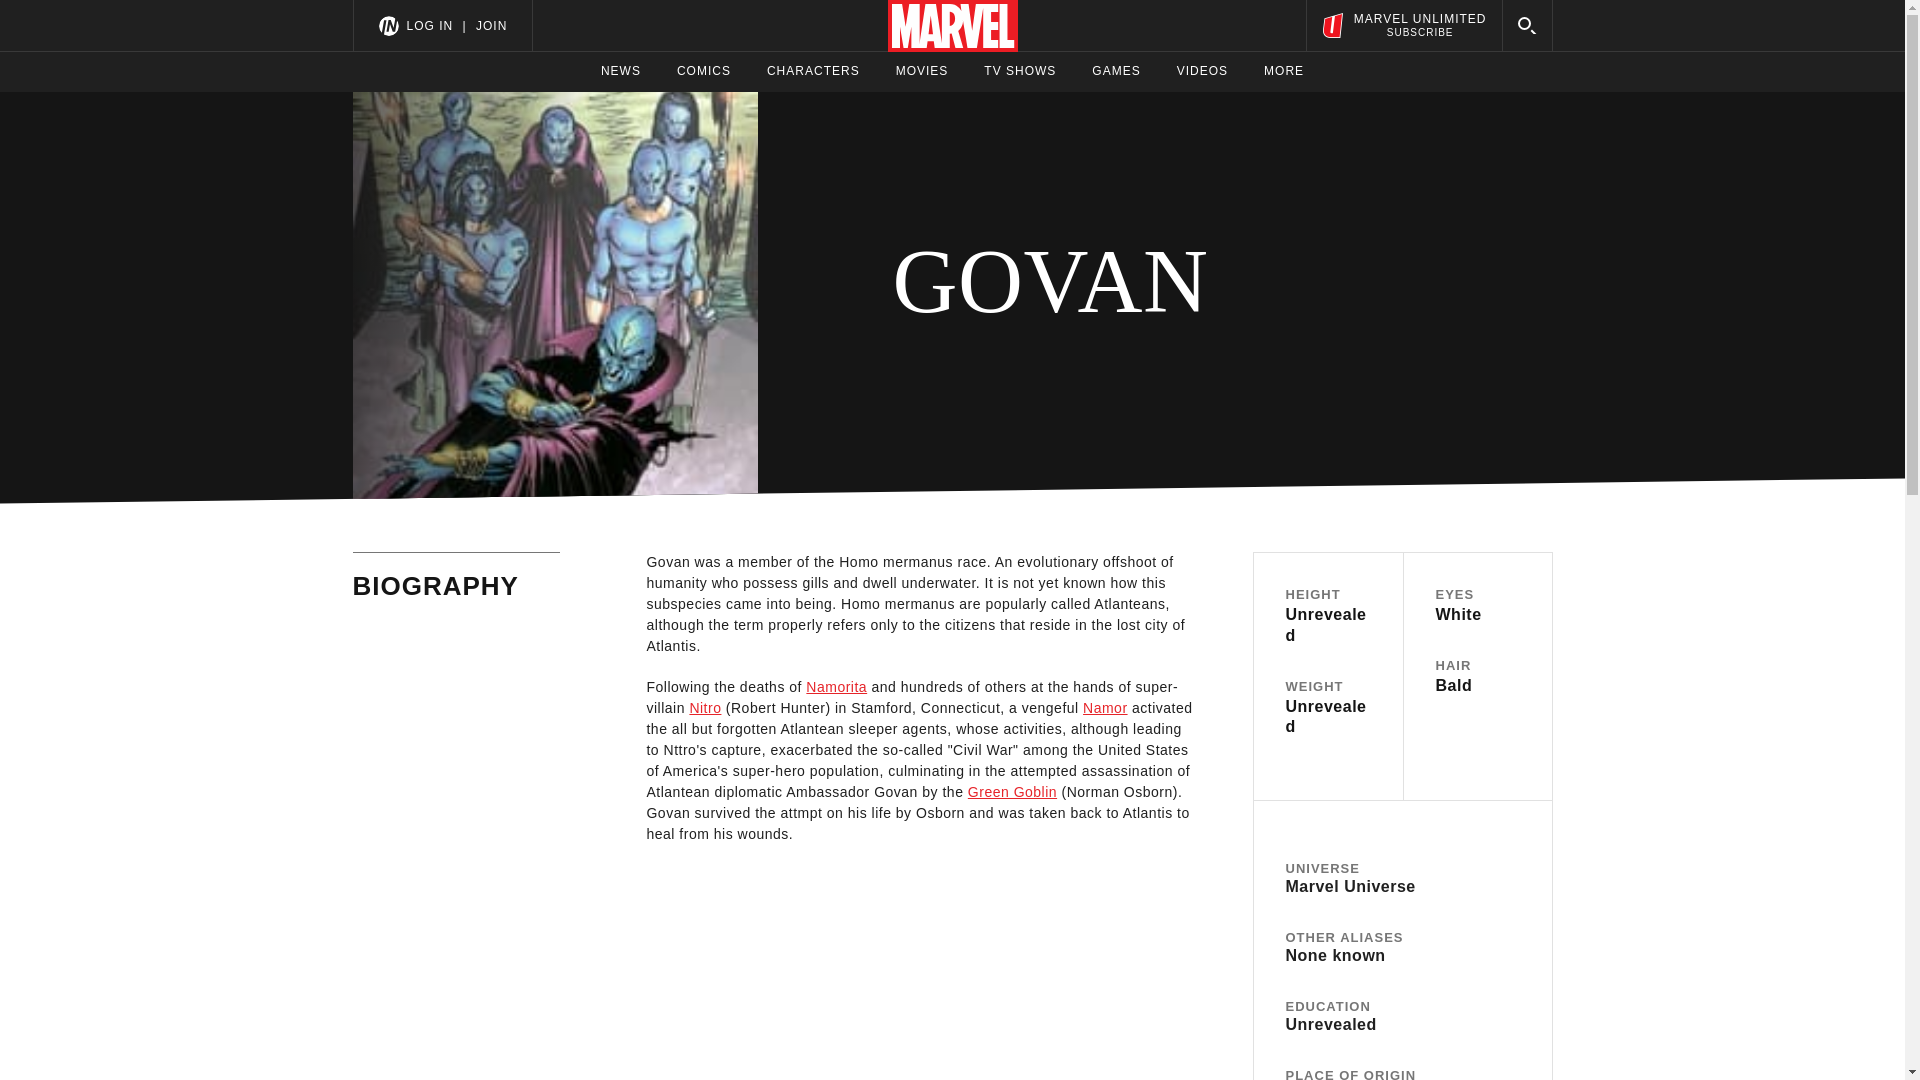  Describe the element at coordinates (922, 71) in the screenshot. I see `MOVIES` at that location.